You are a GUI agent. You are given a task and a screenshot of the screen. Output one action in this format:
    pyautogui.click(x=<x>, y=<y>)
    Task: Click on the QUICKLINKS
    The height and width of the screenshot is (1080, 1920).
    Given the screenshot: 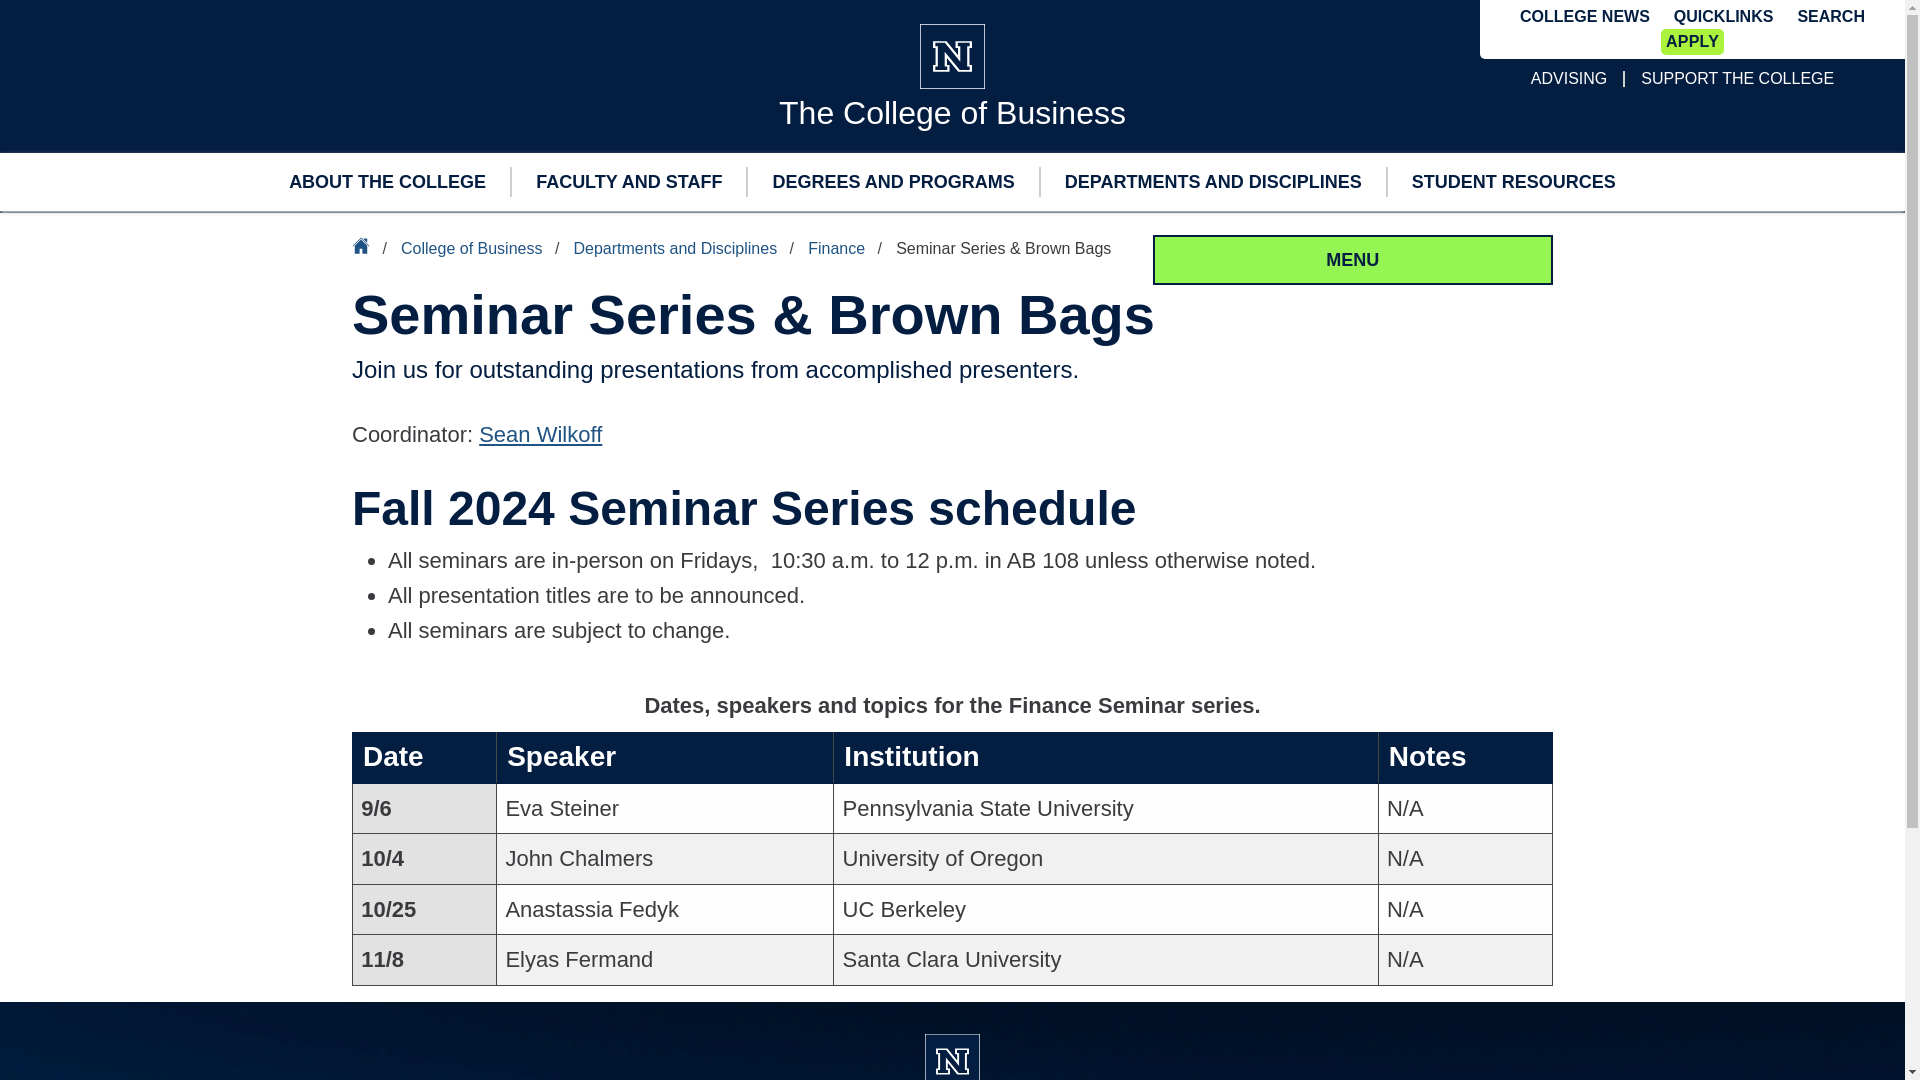 What is the action you would take?
    pyautogui.click(x=1724, y=16)
    